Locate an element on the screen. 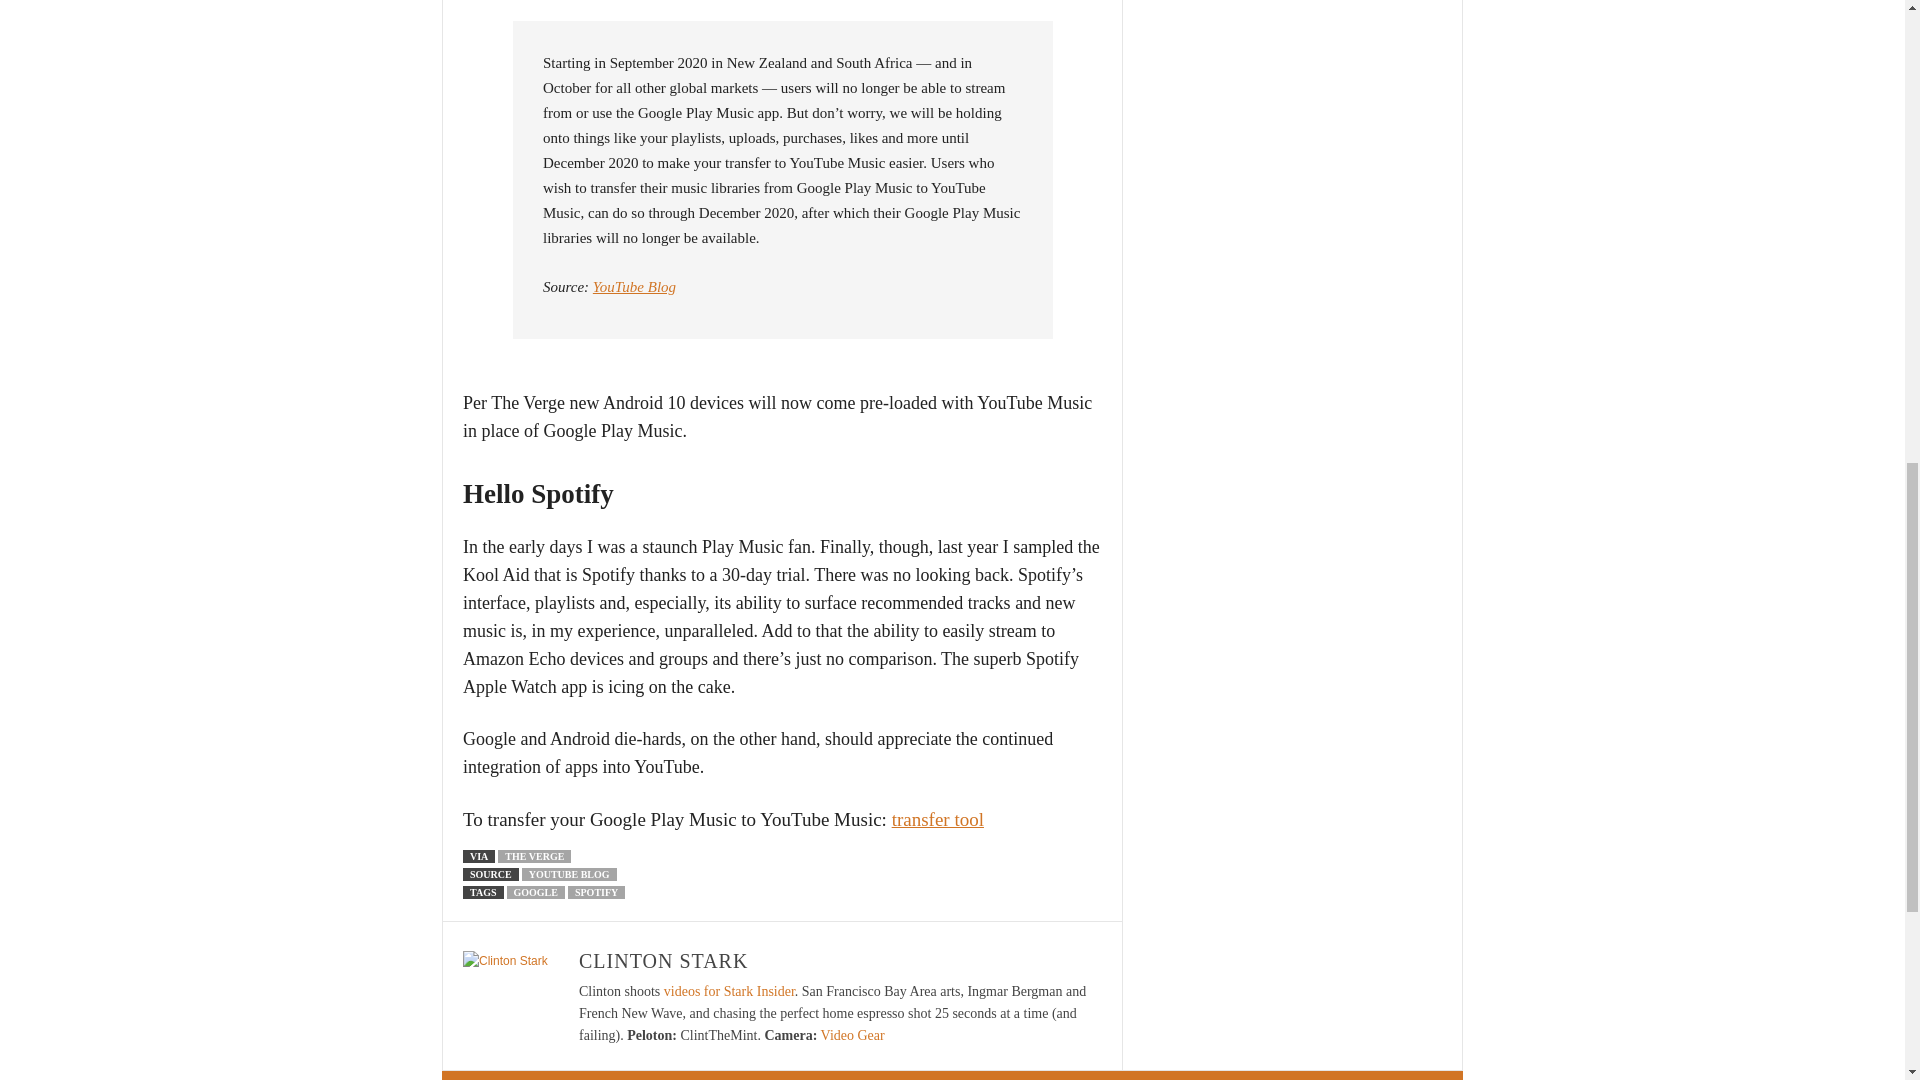 This screenshot has height=1080, width=1920. Video Gear is located at coordinates (853, 1036).